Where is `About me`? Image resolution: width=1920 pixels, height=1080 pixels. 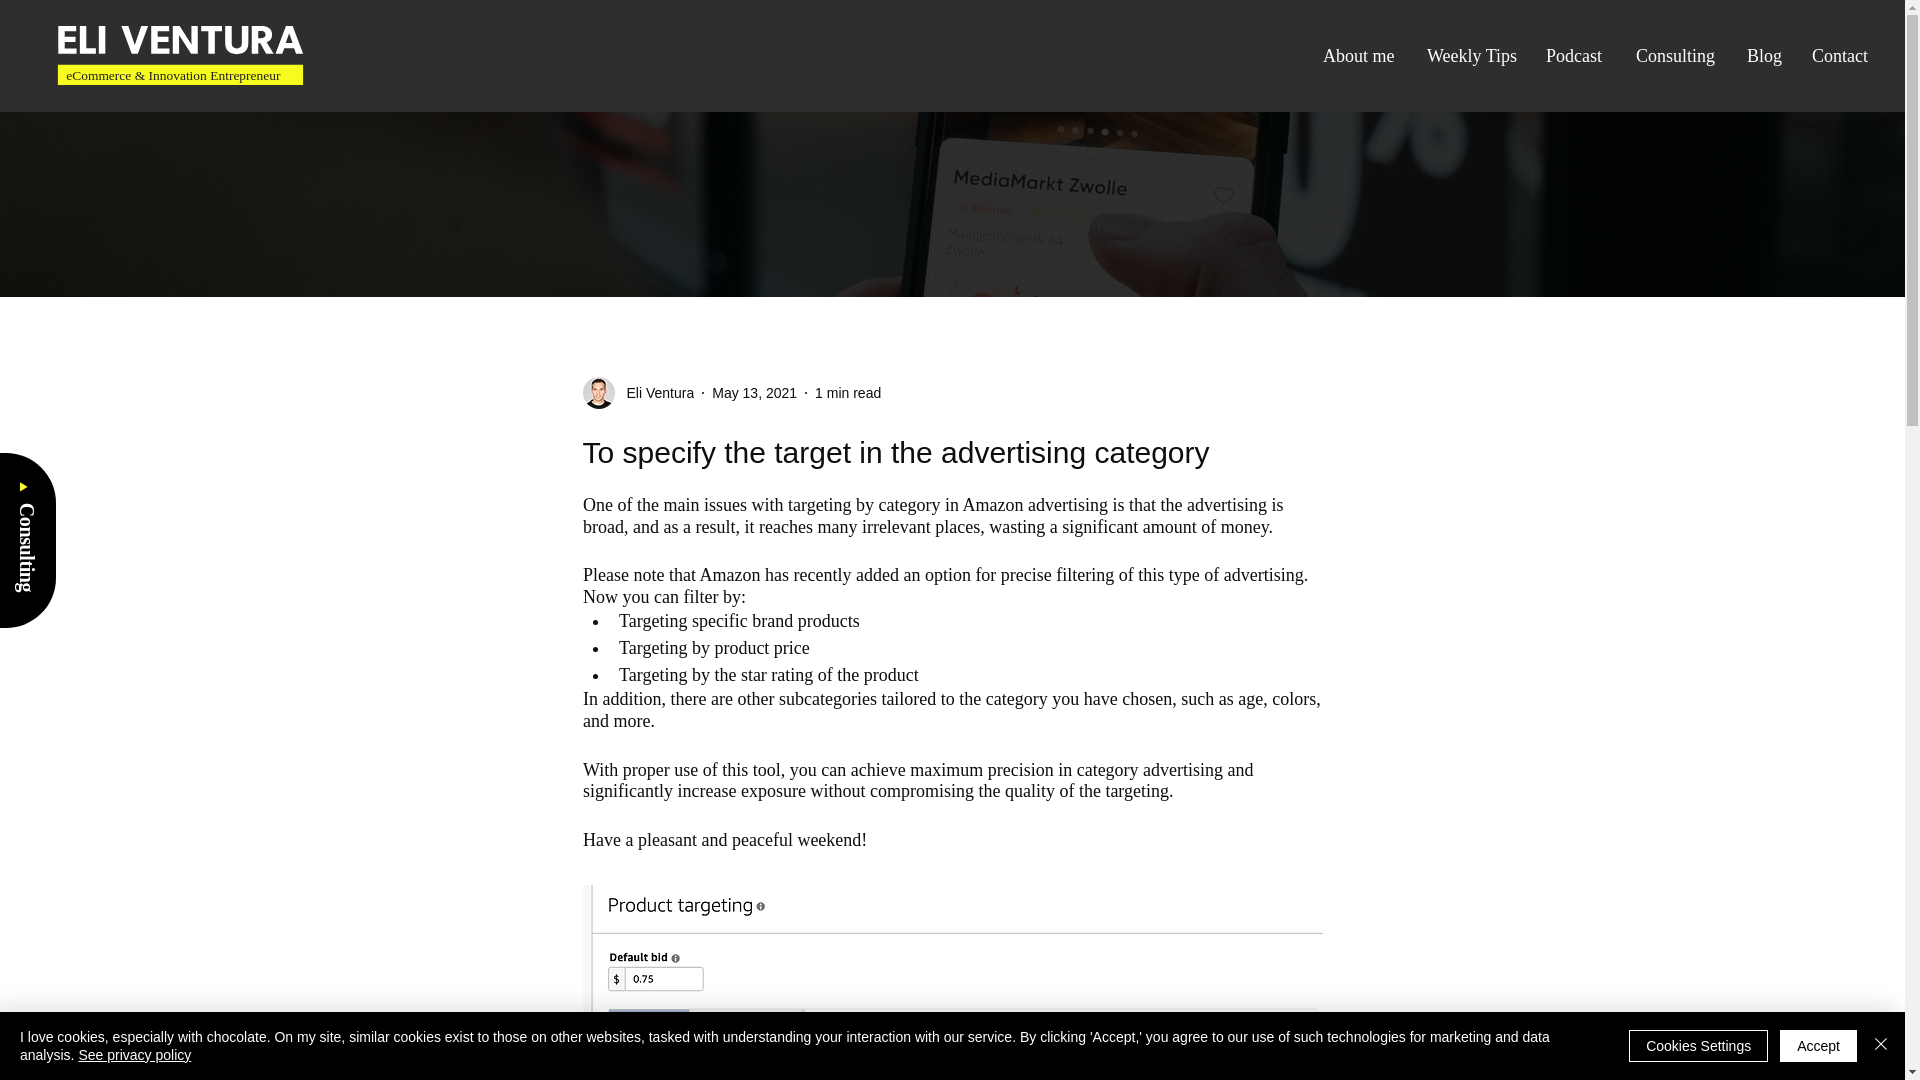
About me is located at coordinates (1359, 56).